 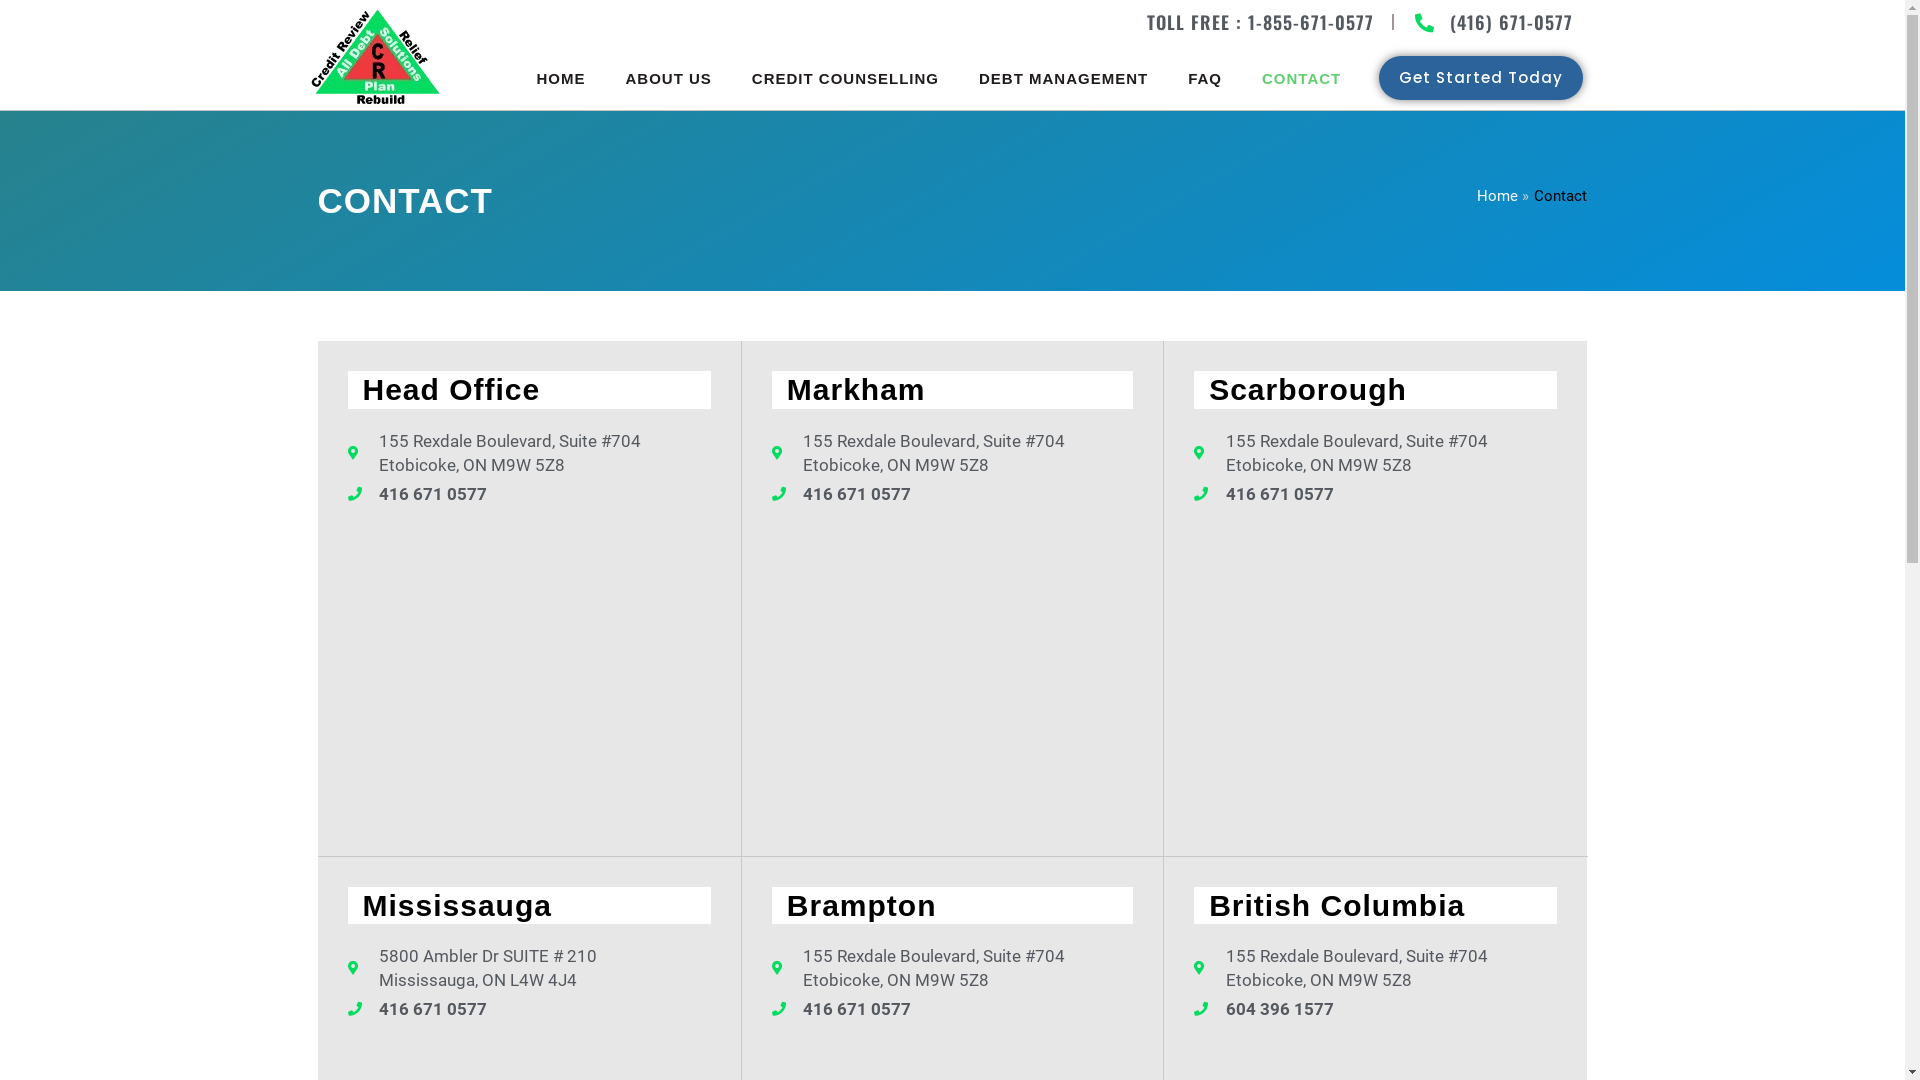 I want to click on ABOUT US, so click(x=668, y=78).